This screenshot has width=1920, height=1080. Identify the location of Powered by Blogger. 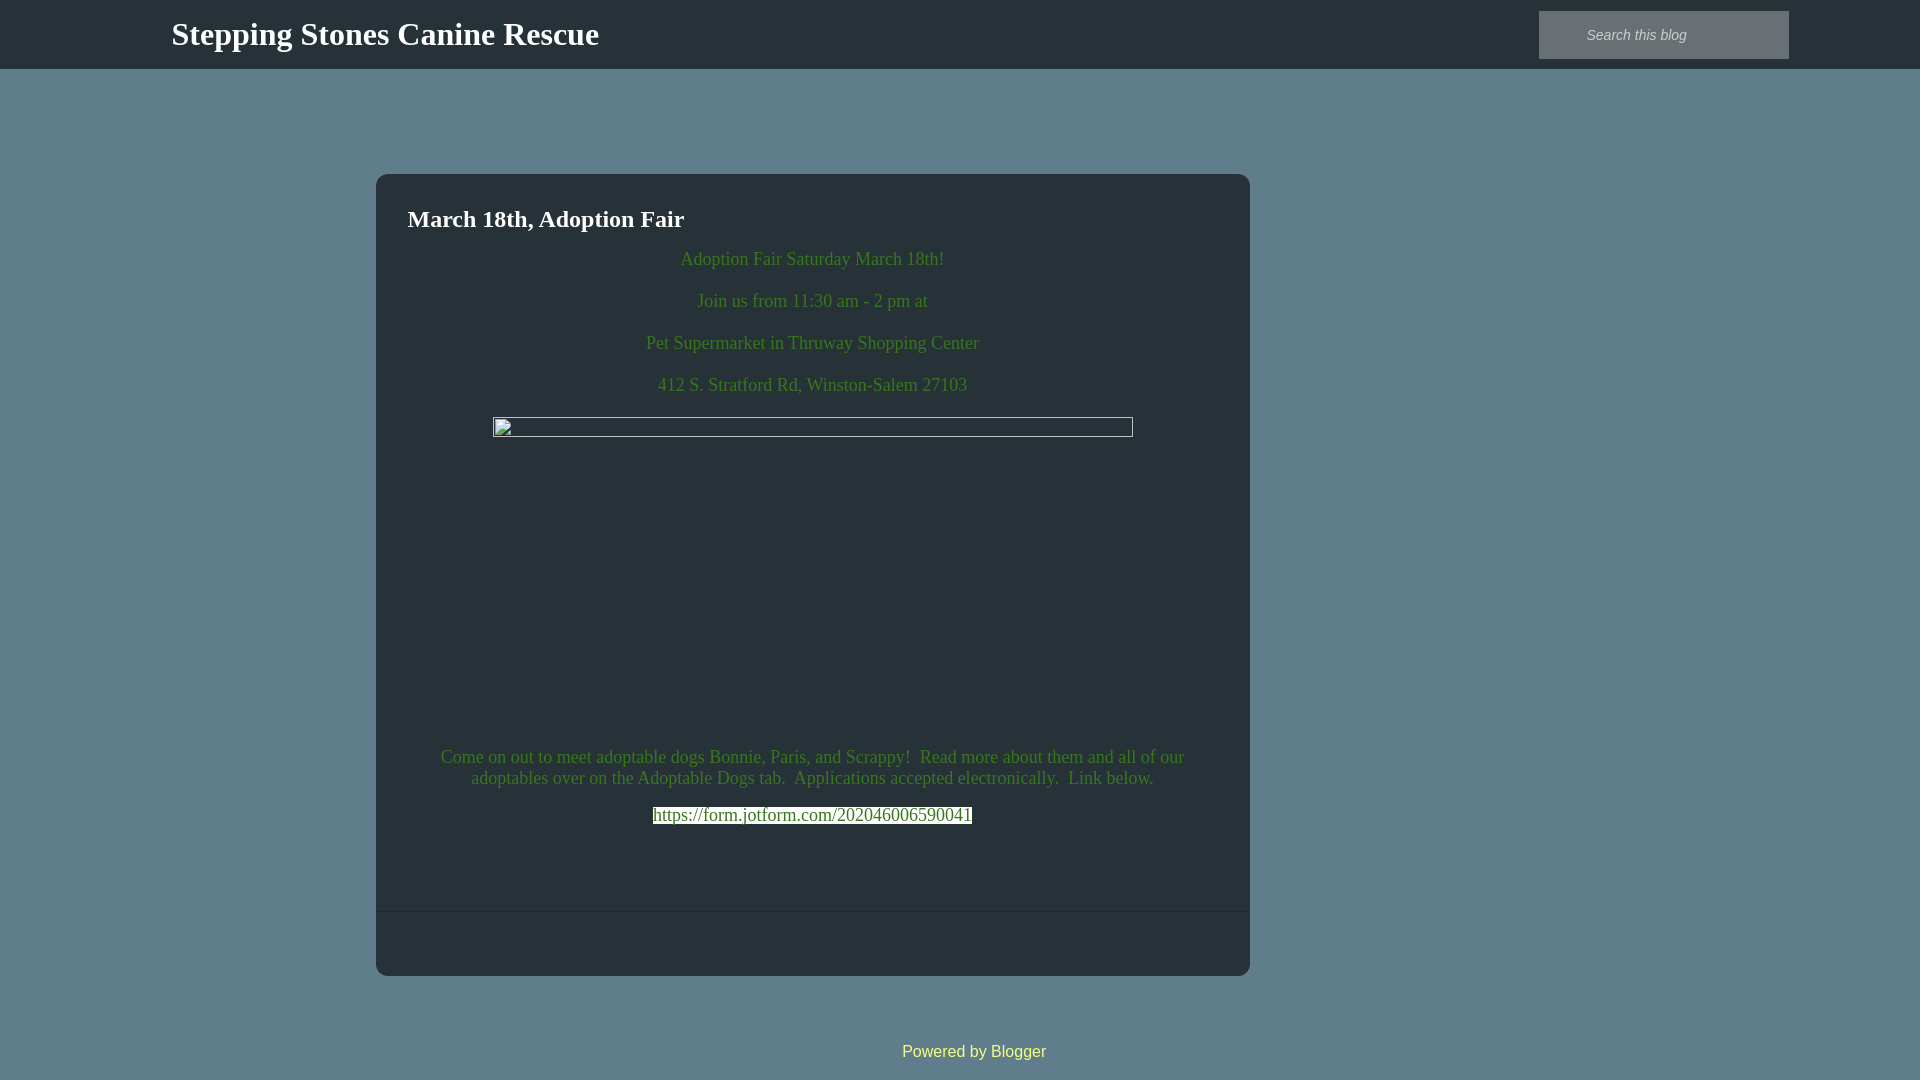
(960, 1051).